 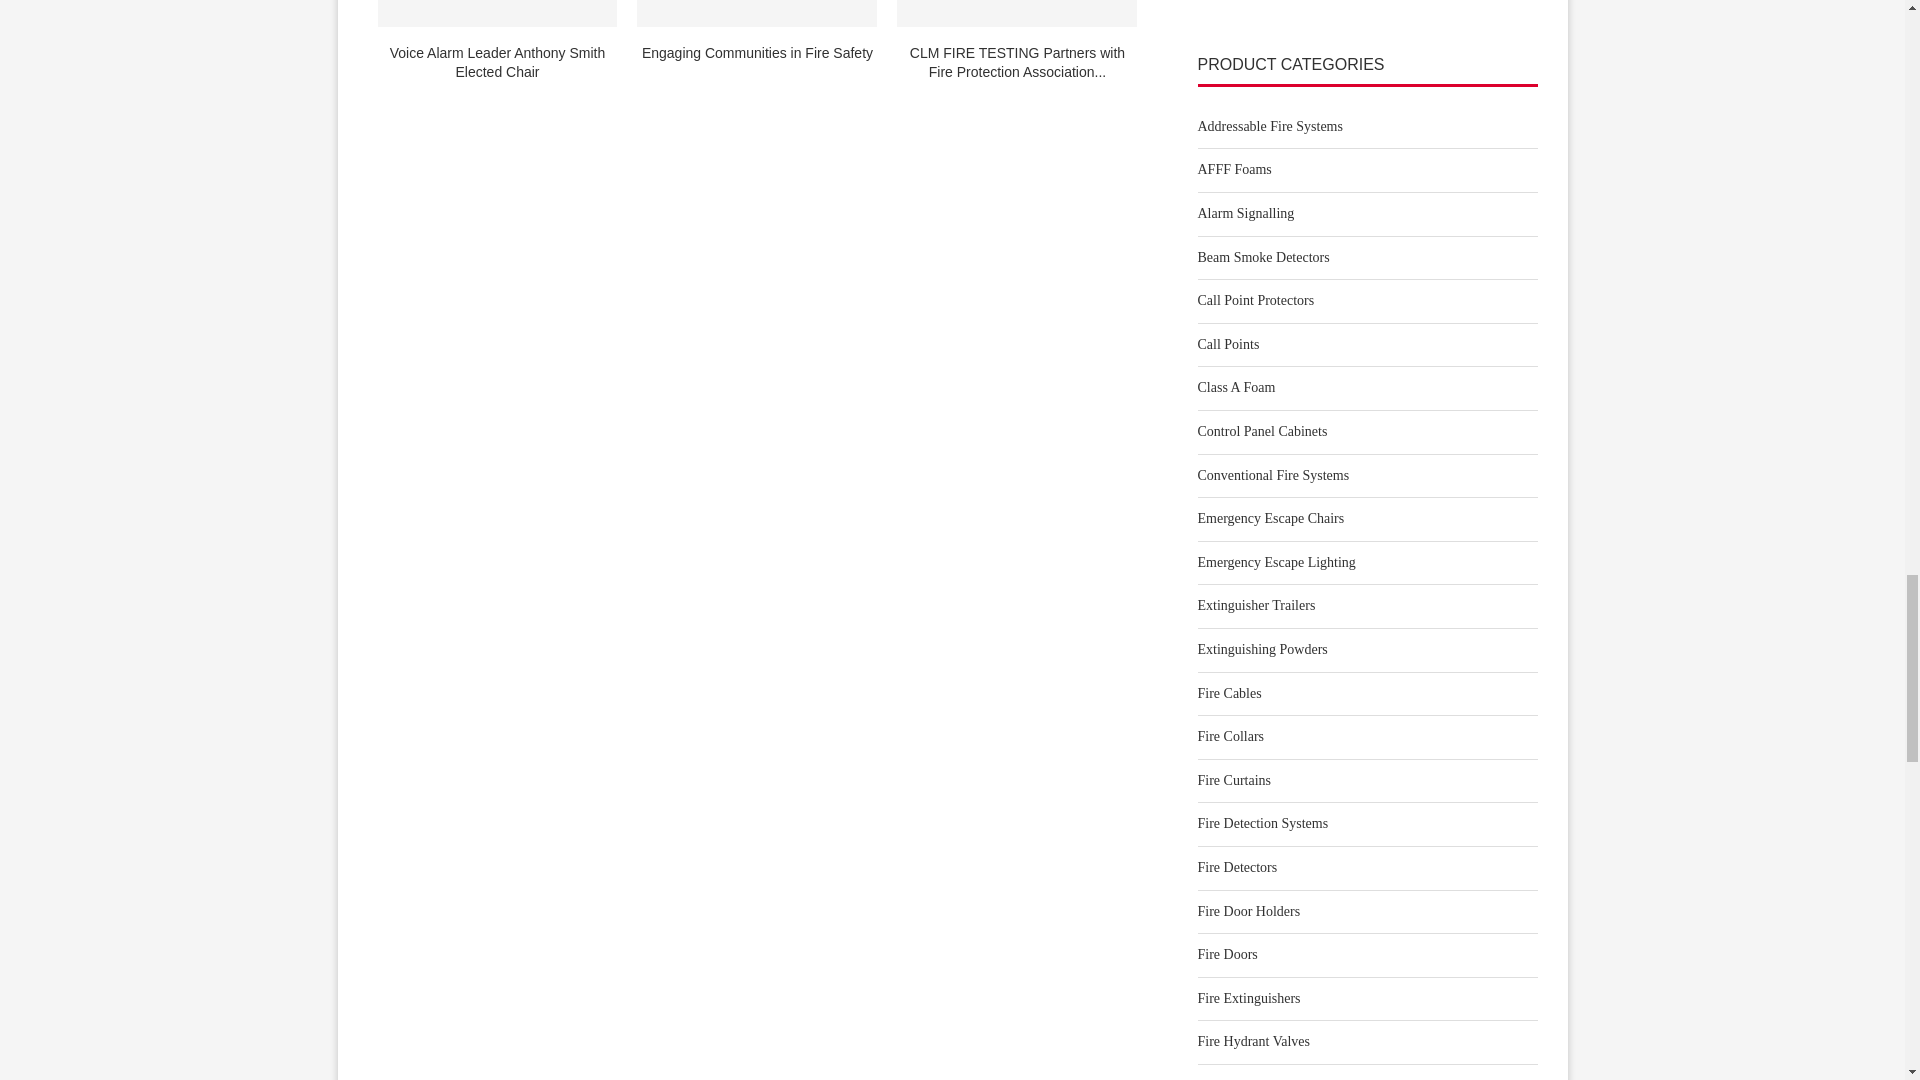 I want to click on Voice Alarm Leader Anthony Smith Elected Chair, so click(x=498, y=14).